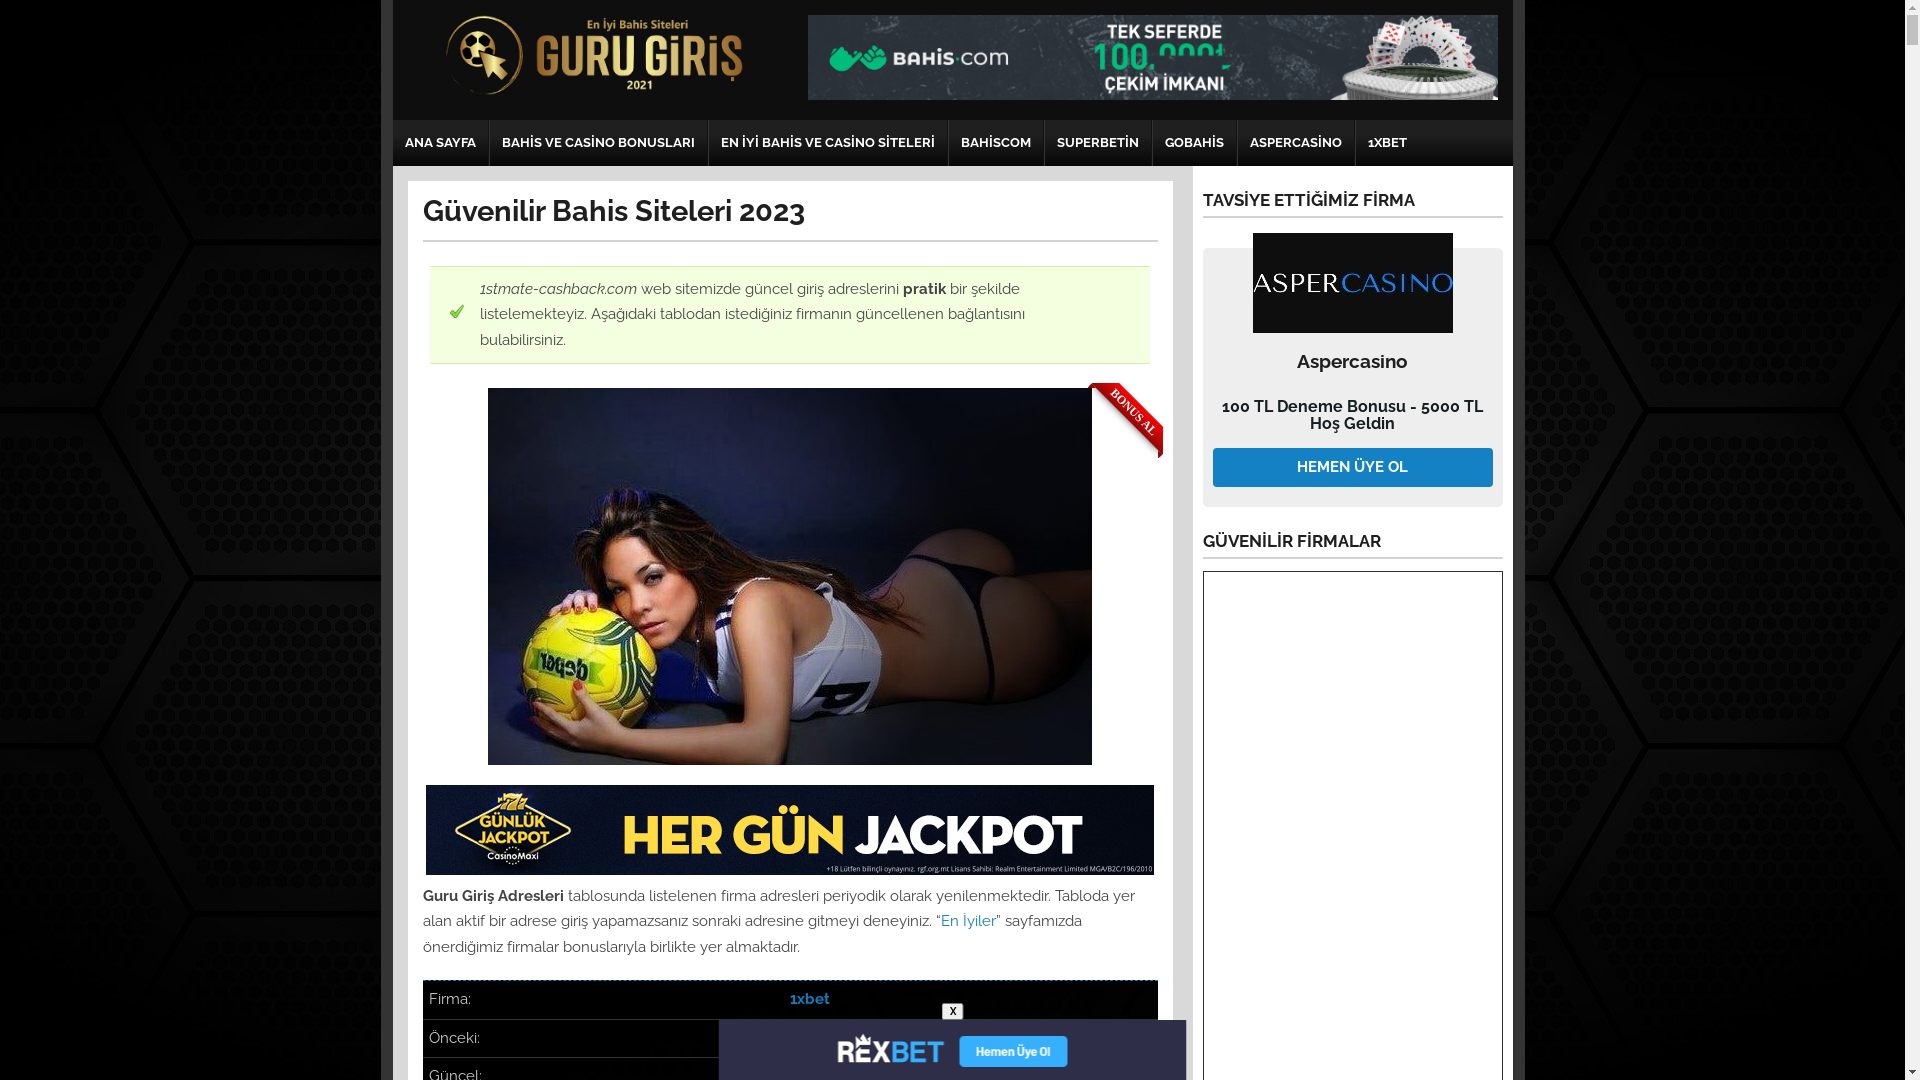  Describe the element at coordinates (598, 143) in the screenshot. I see `BAHIS VE CASINO BONUSLARI` at that location.